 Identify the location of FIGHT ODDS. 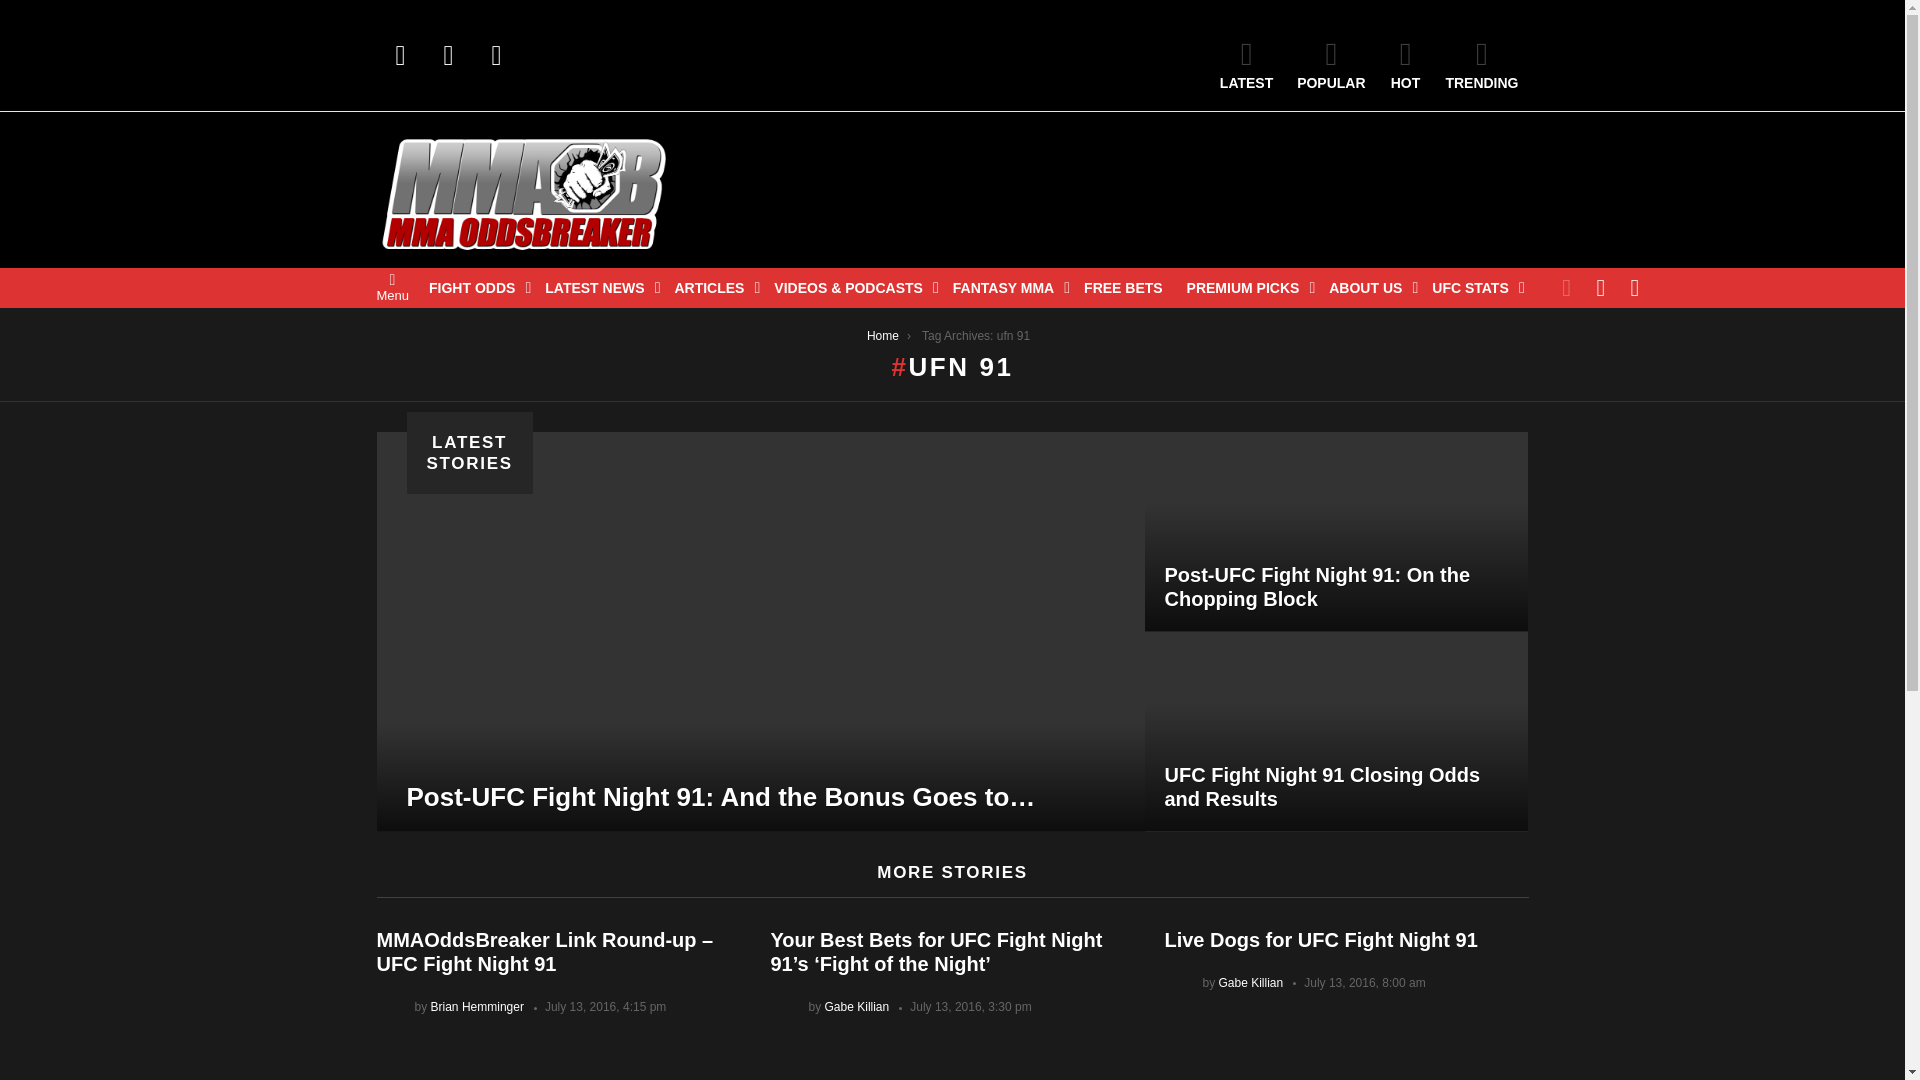
(474, 288).